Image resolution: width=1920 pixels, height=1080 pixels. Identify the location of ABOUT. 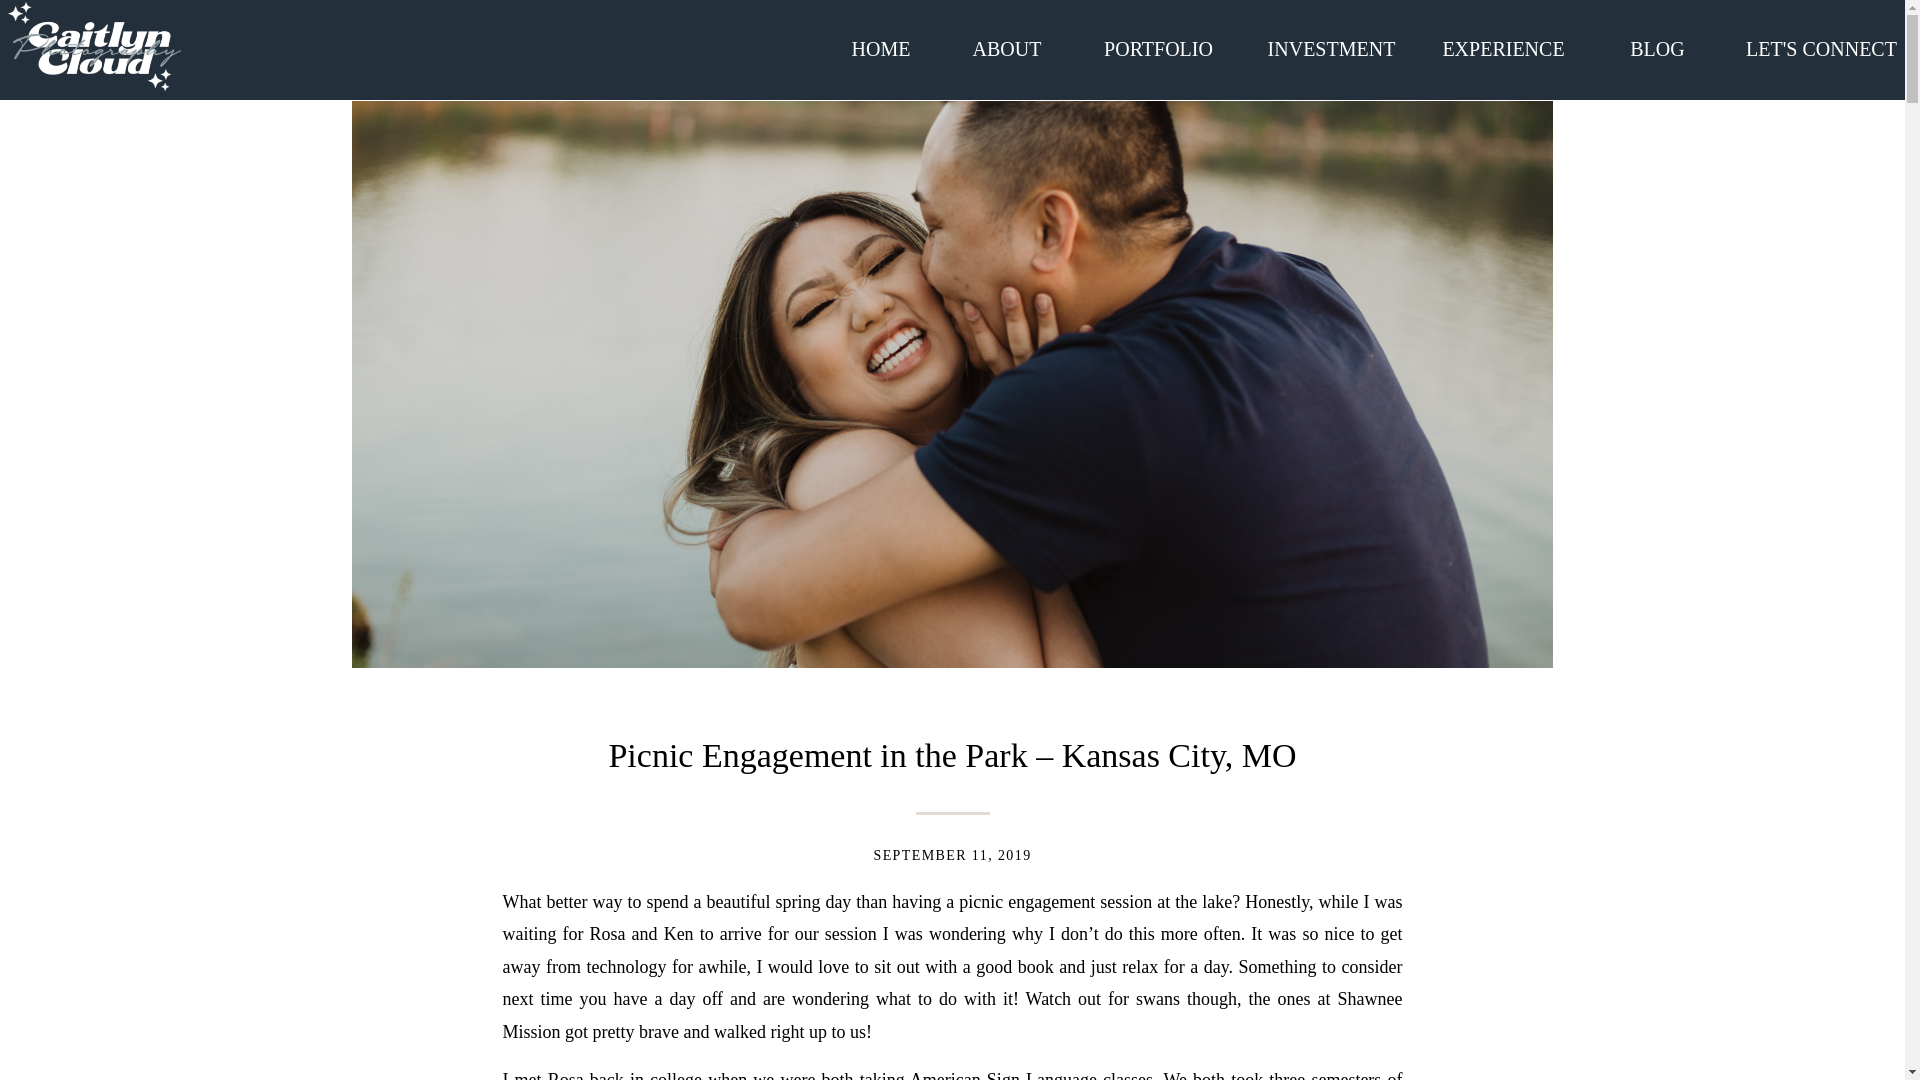
(1006, 48).